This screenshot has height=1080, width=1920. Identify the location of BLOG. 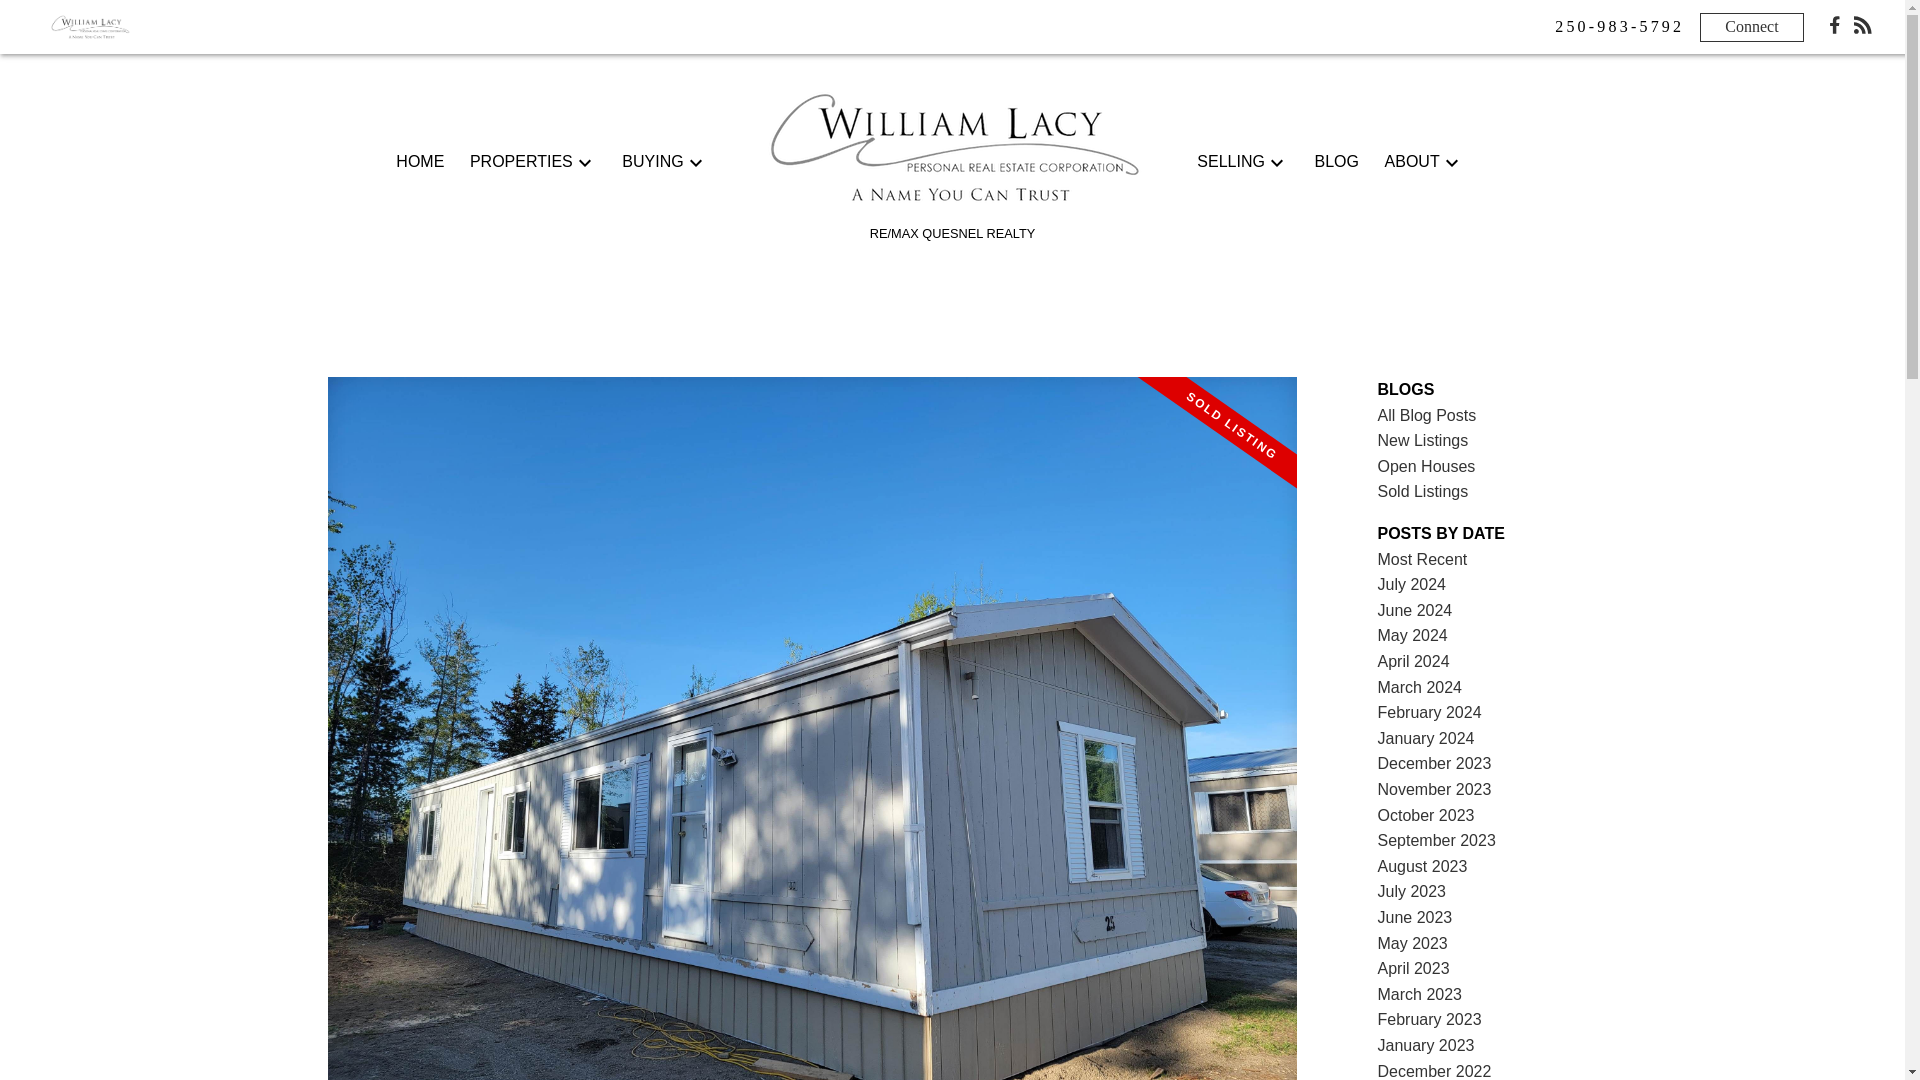
(1335, 162).